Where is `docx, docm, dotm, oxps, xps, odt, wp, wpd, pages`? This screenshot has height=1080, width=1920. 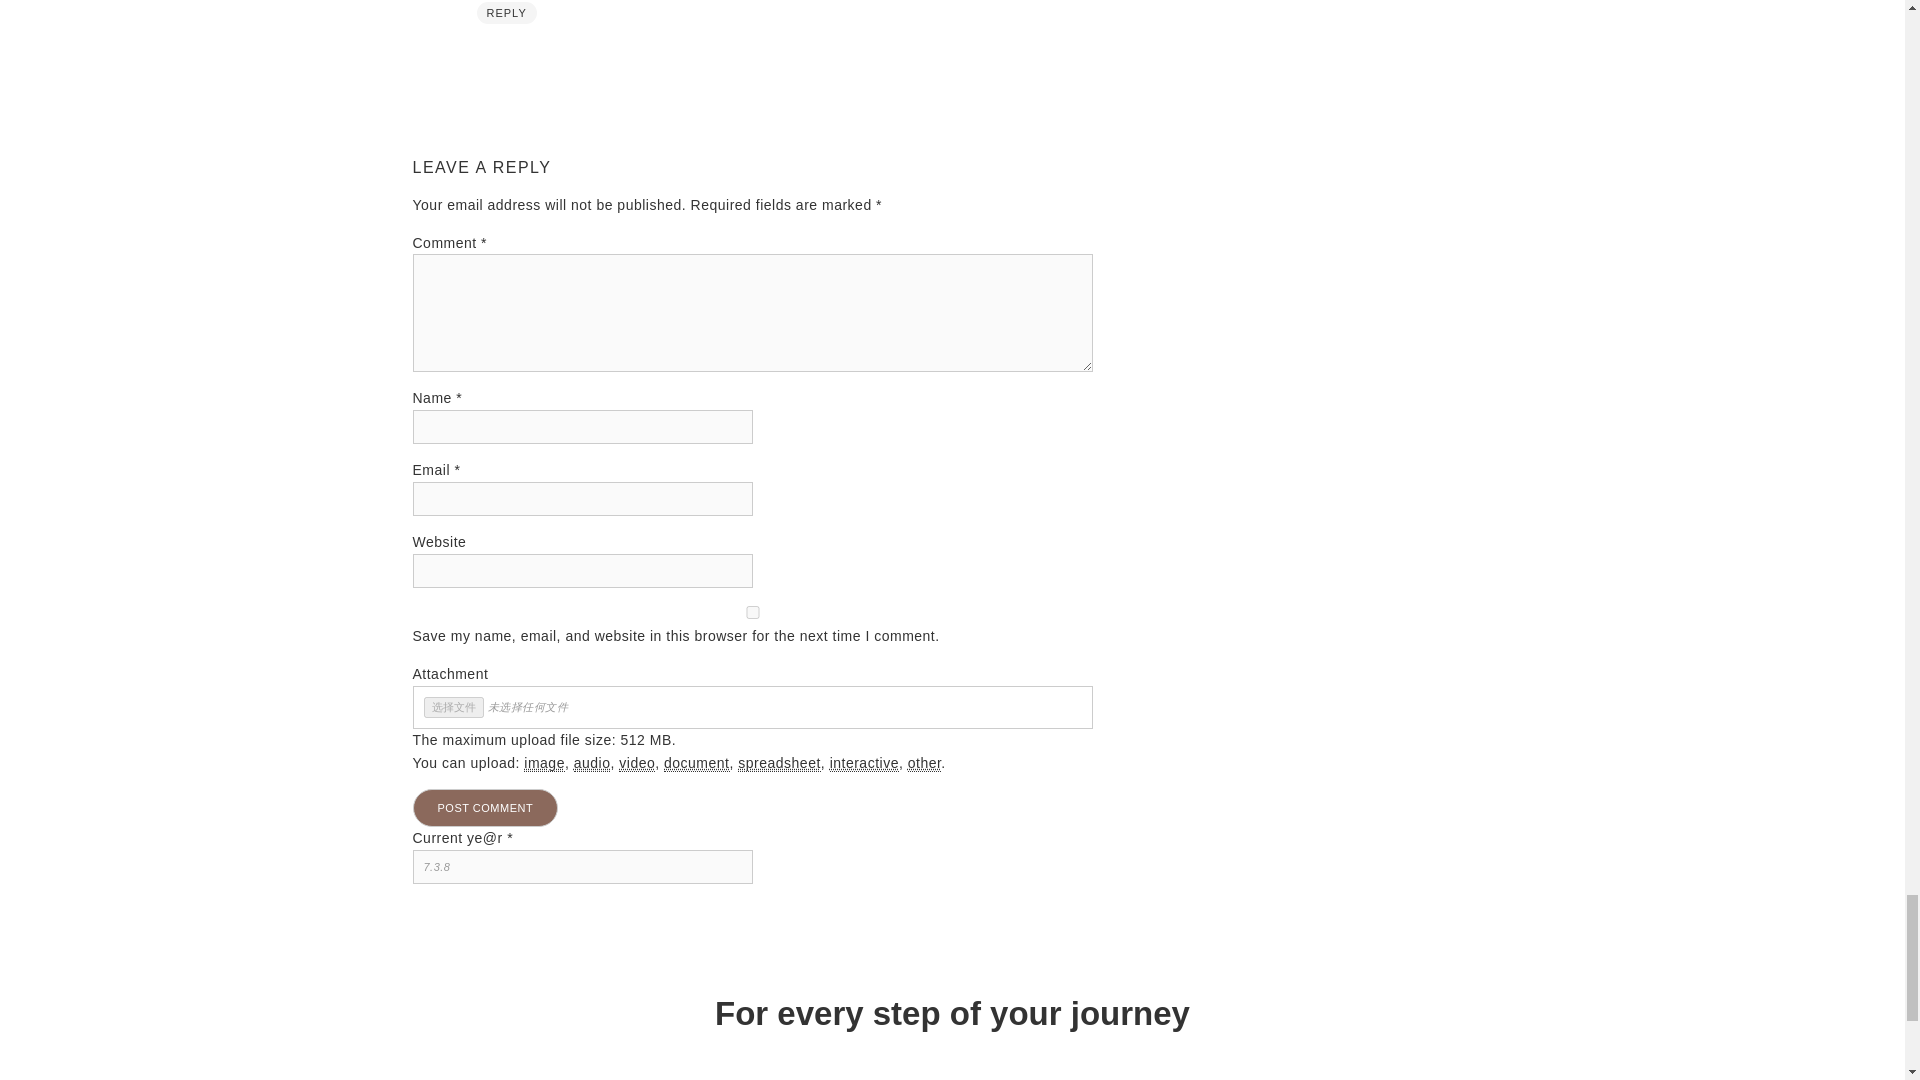
docx, docm, dotm, oxps, xps, odt, wp, wpd, pages is located at coordinates (696, 763).